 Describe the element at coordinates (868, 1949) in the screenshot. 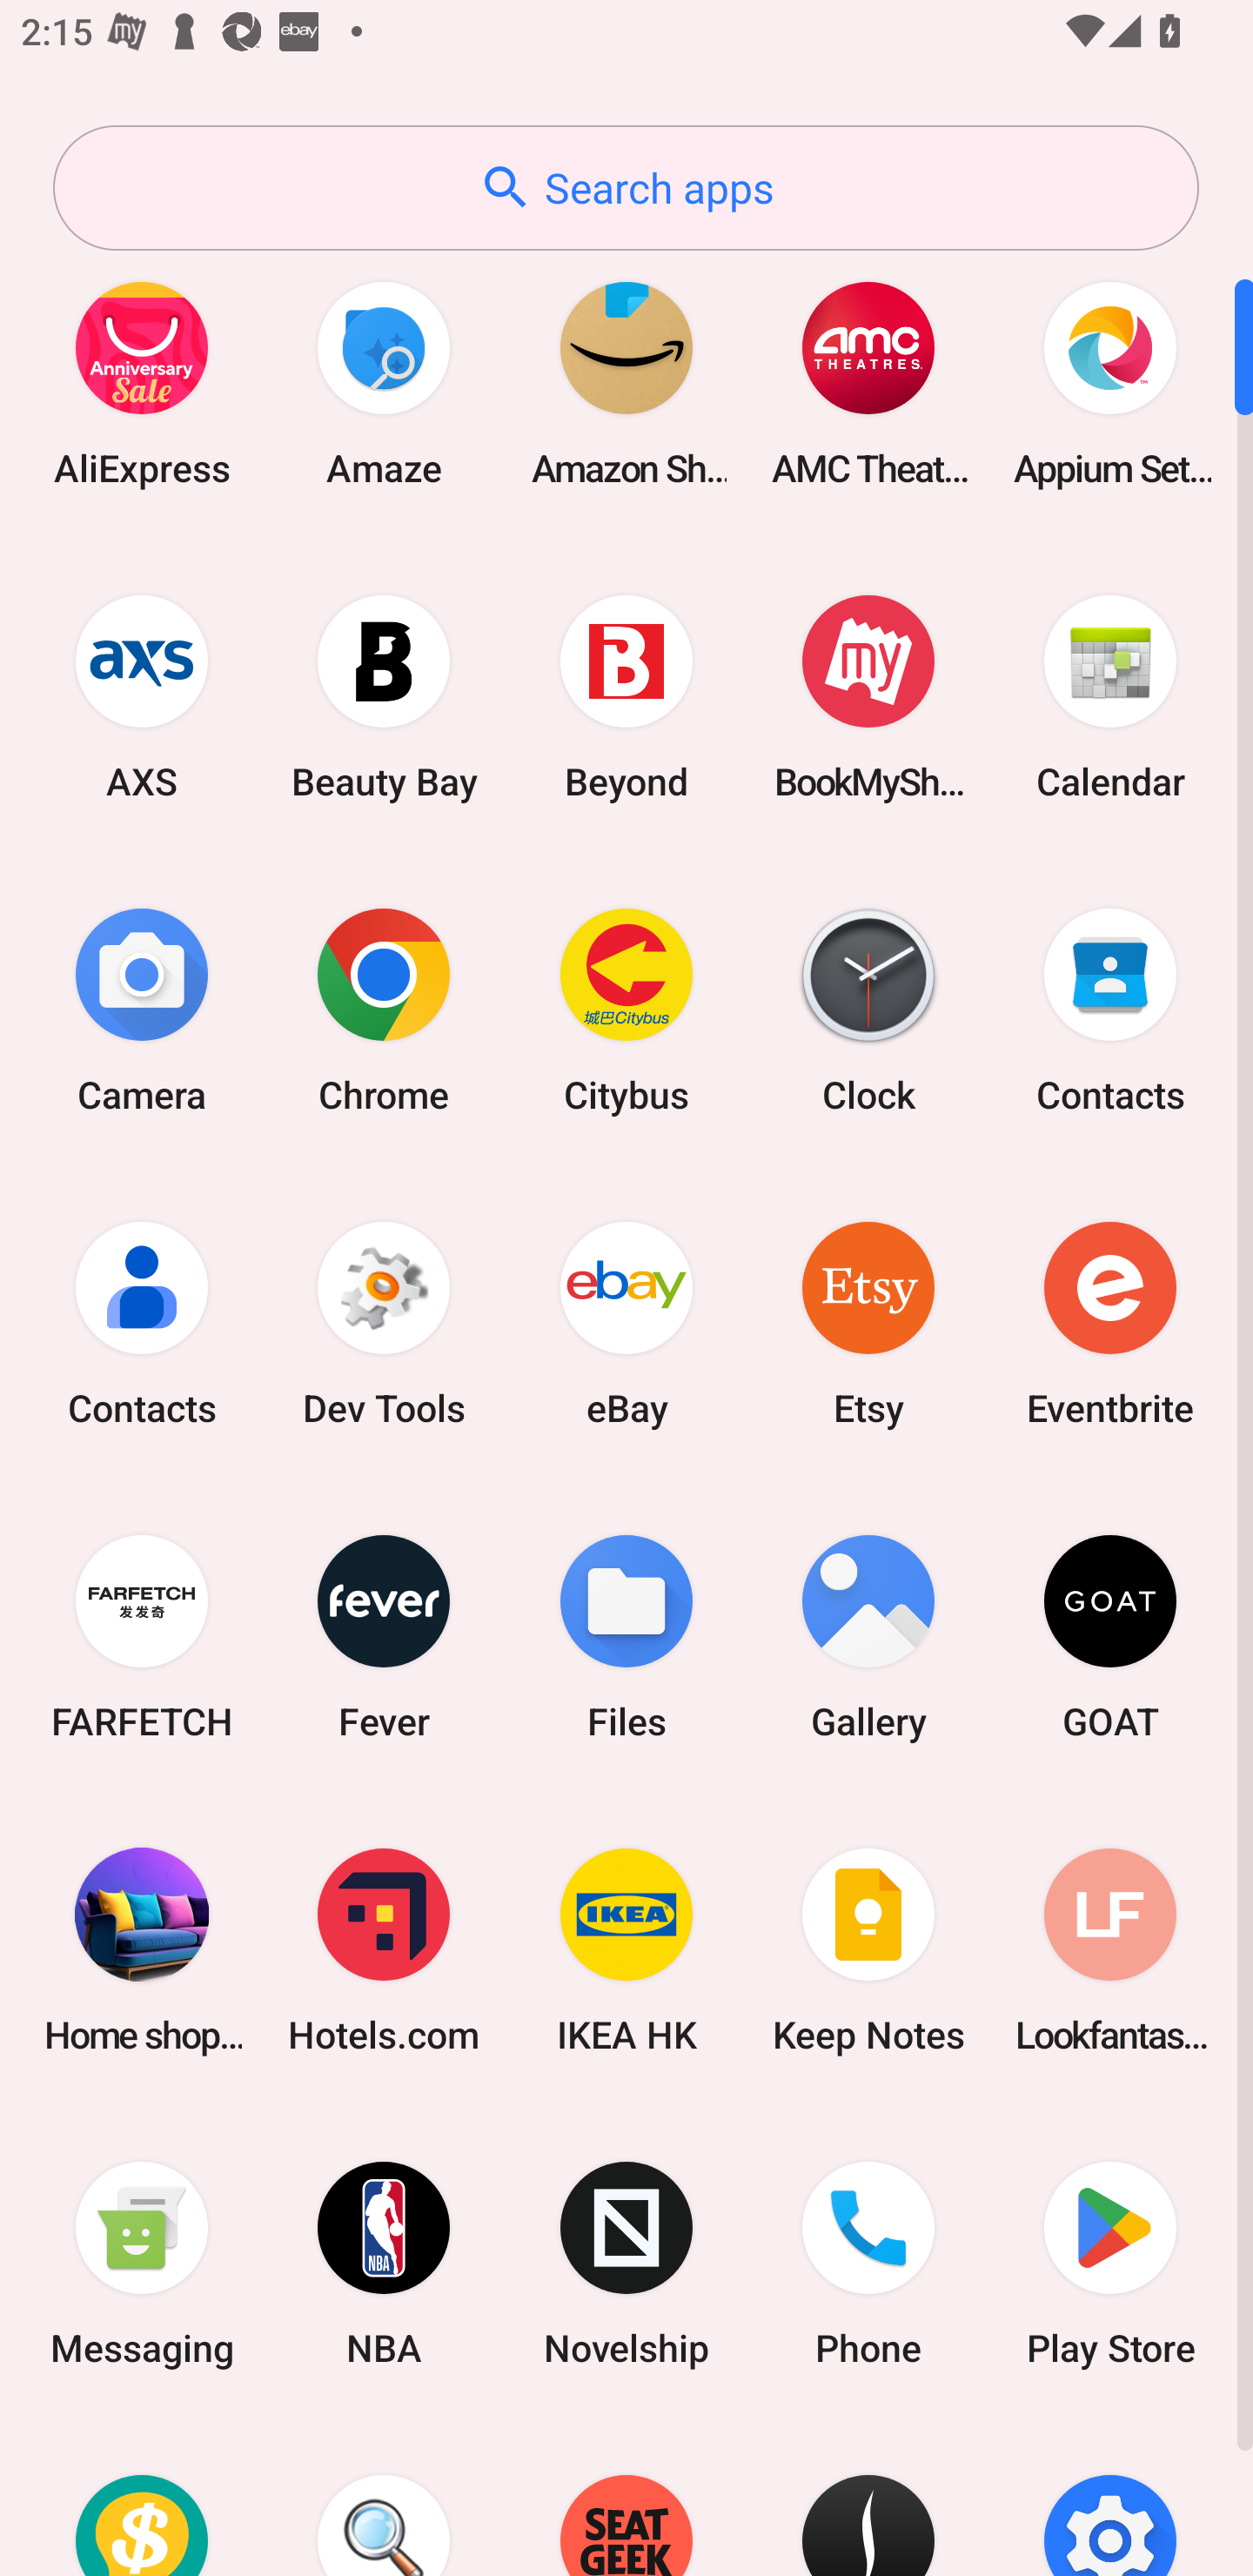

I see `Keep Notes` at that location.